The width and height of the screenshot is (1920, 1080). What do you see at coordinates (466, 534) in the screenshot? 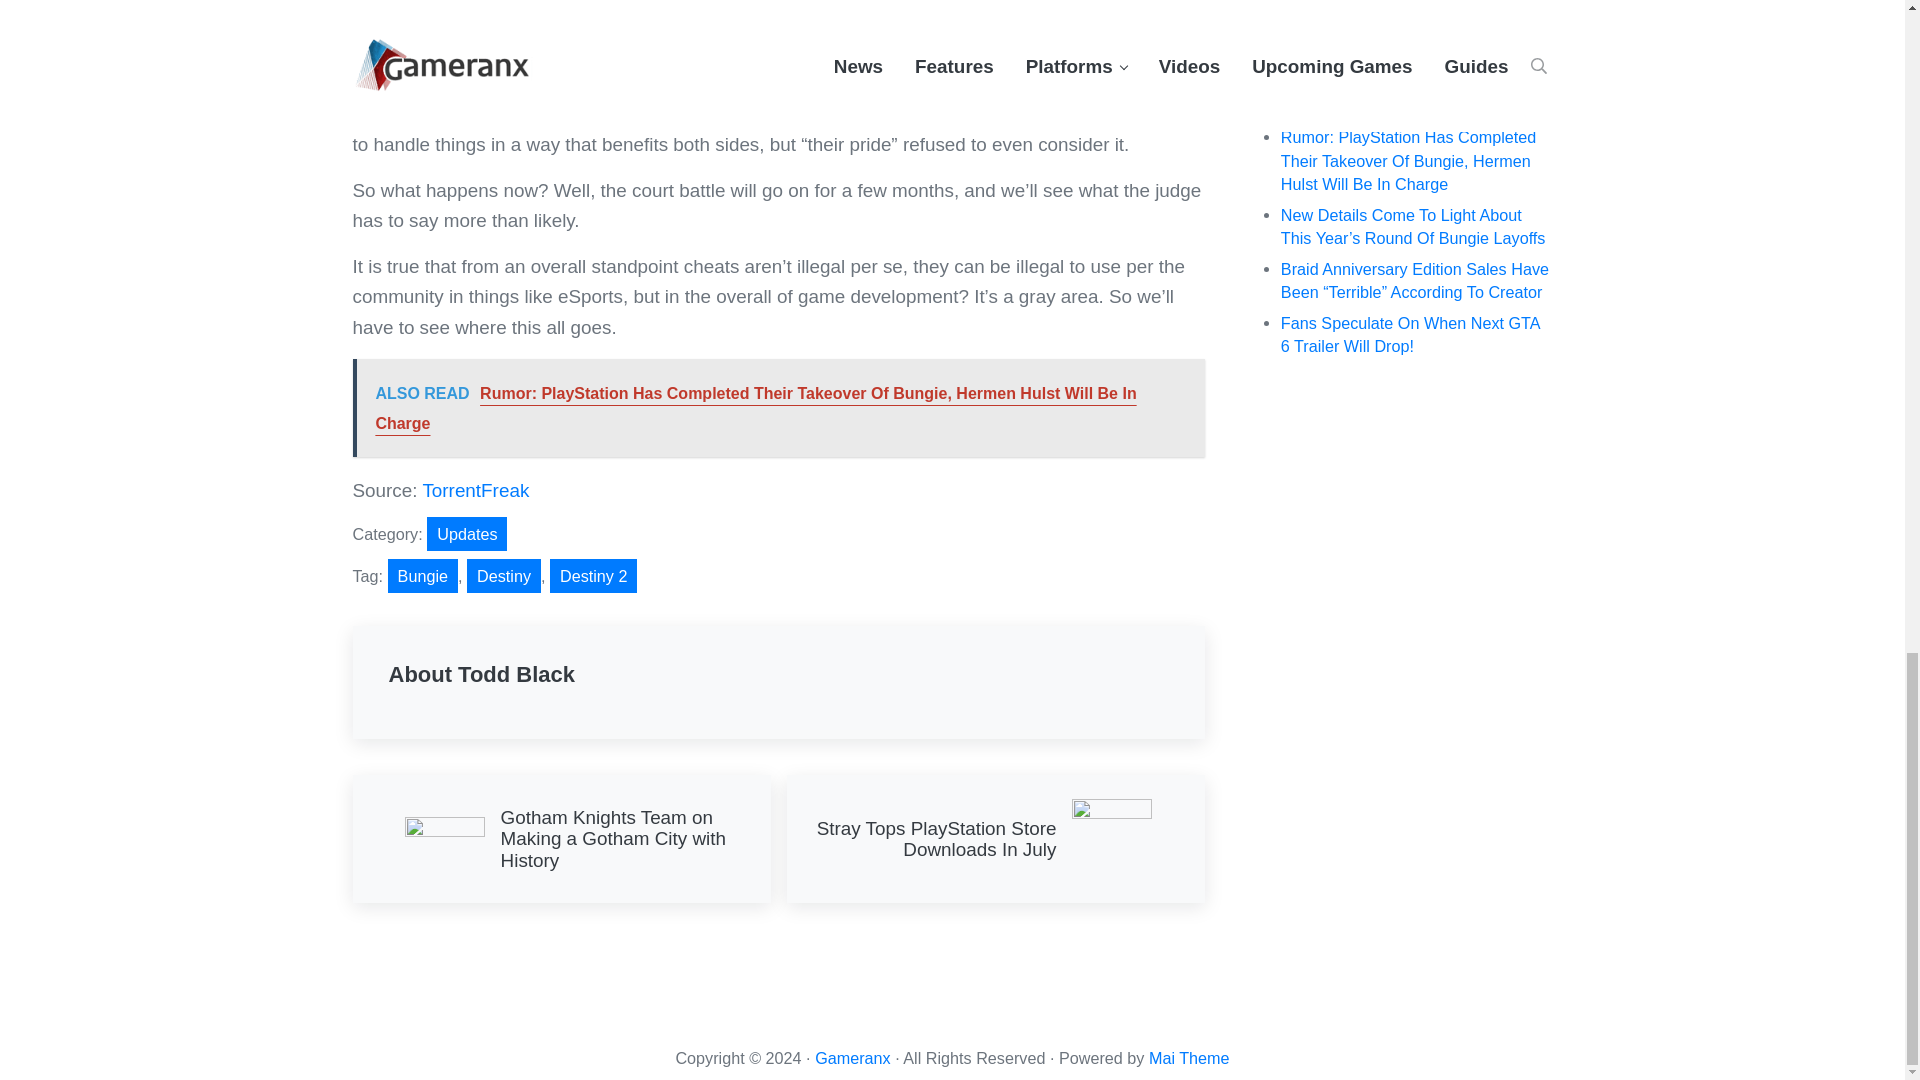
I see `Destiny` at bounding box center [466, 534].